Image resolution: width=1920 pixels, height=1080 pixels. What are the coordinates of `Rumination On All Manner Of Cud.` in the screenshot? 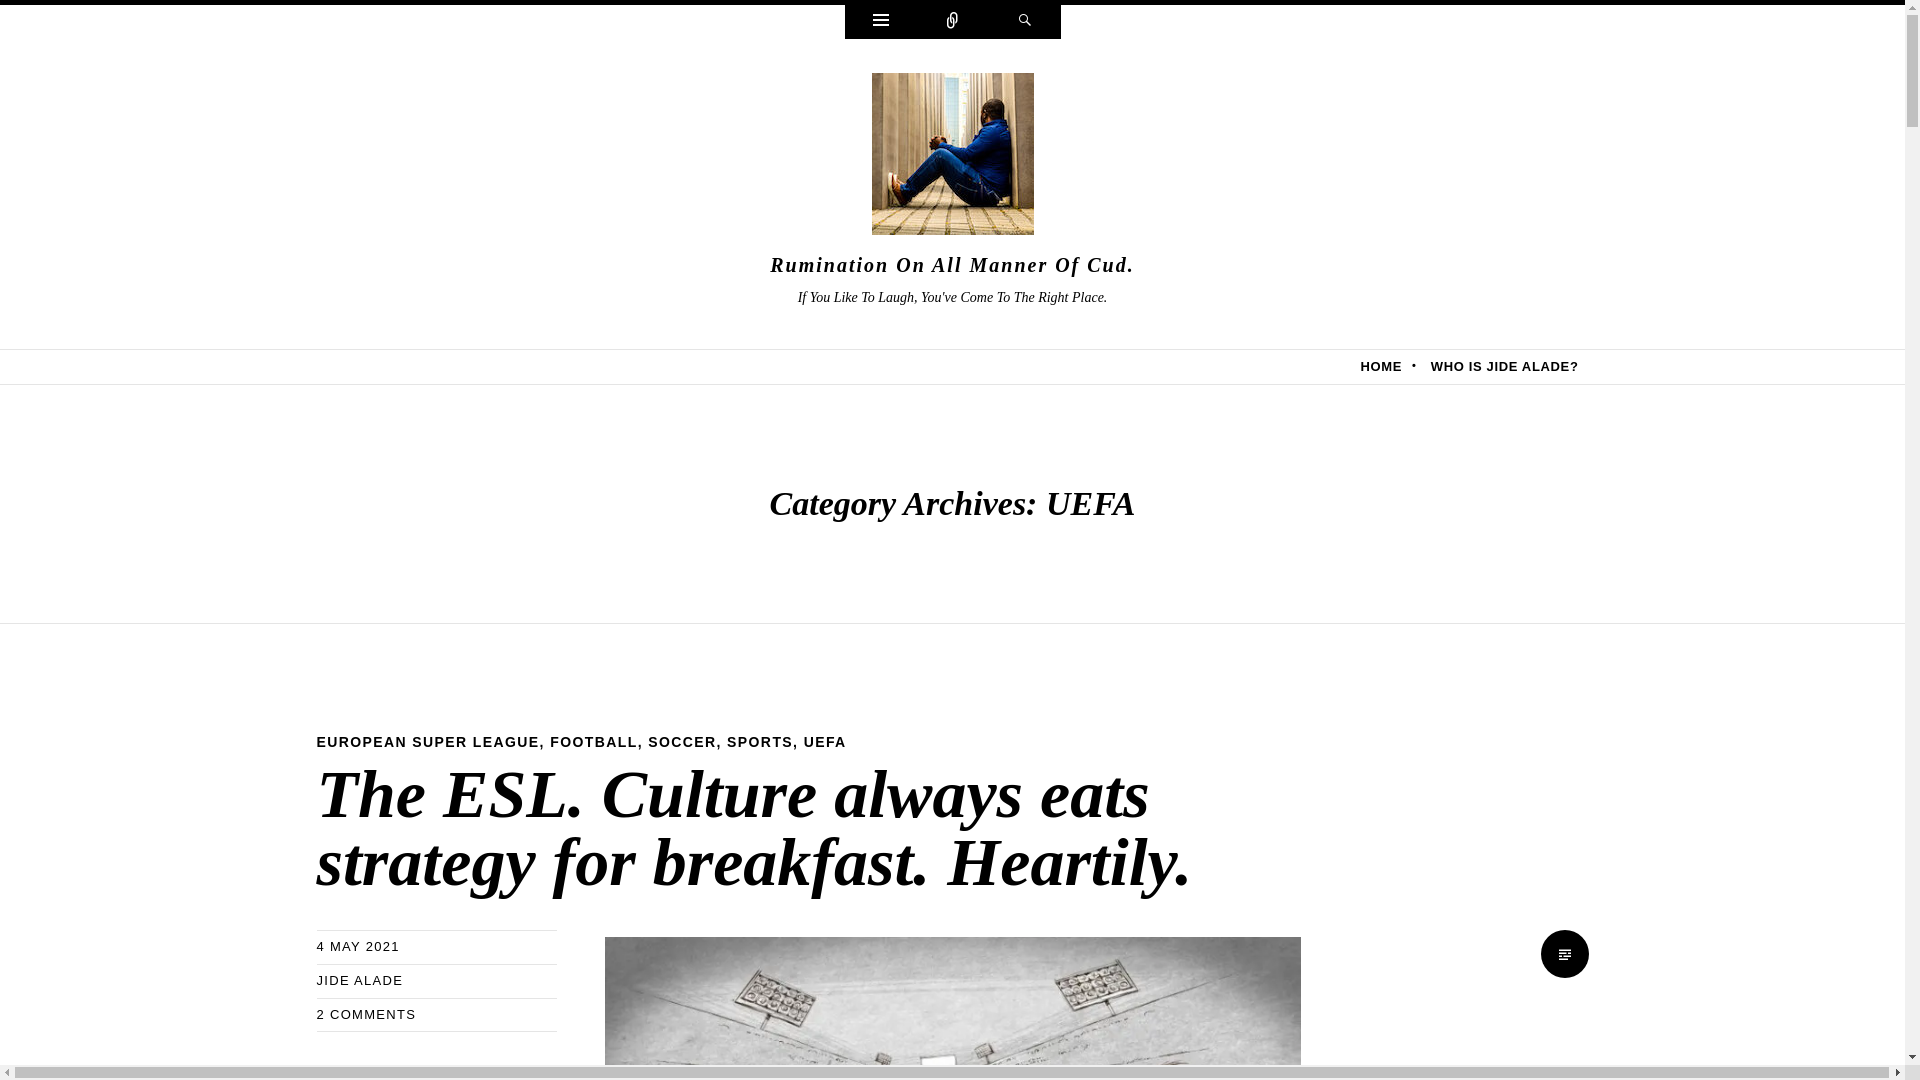 It's located at (952, 264).